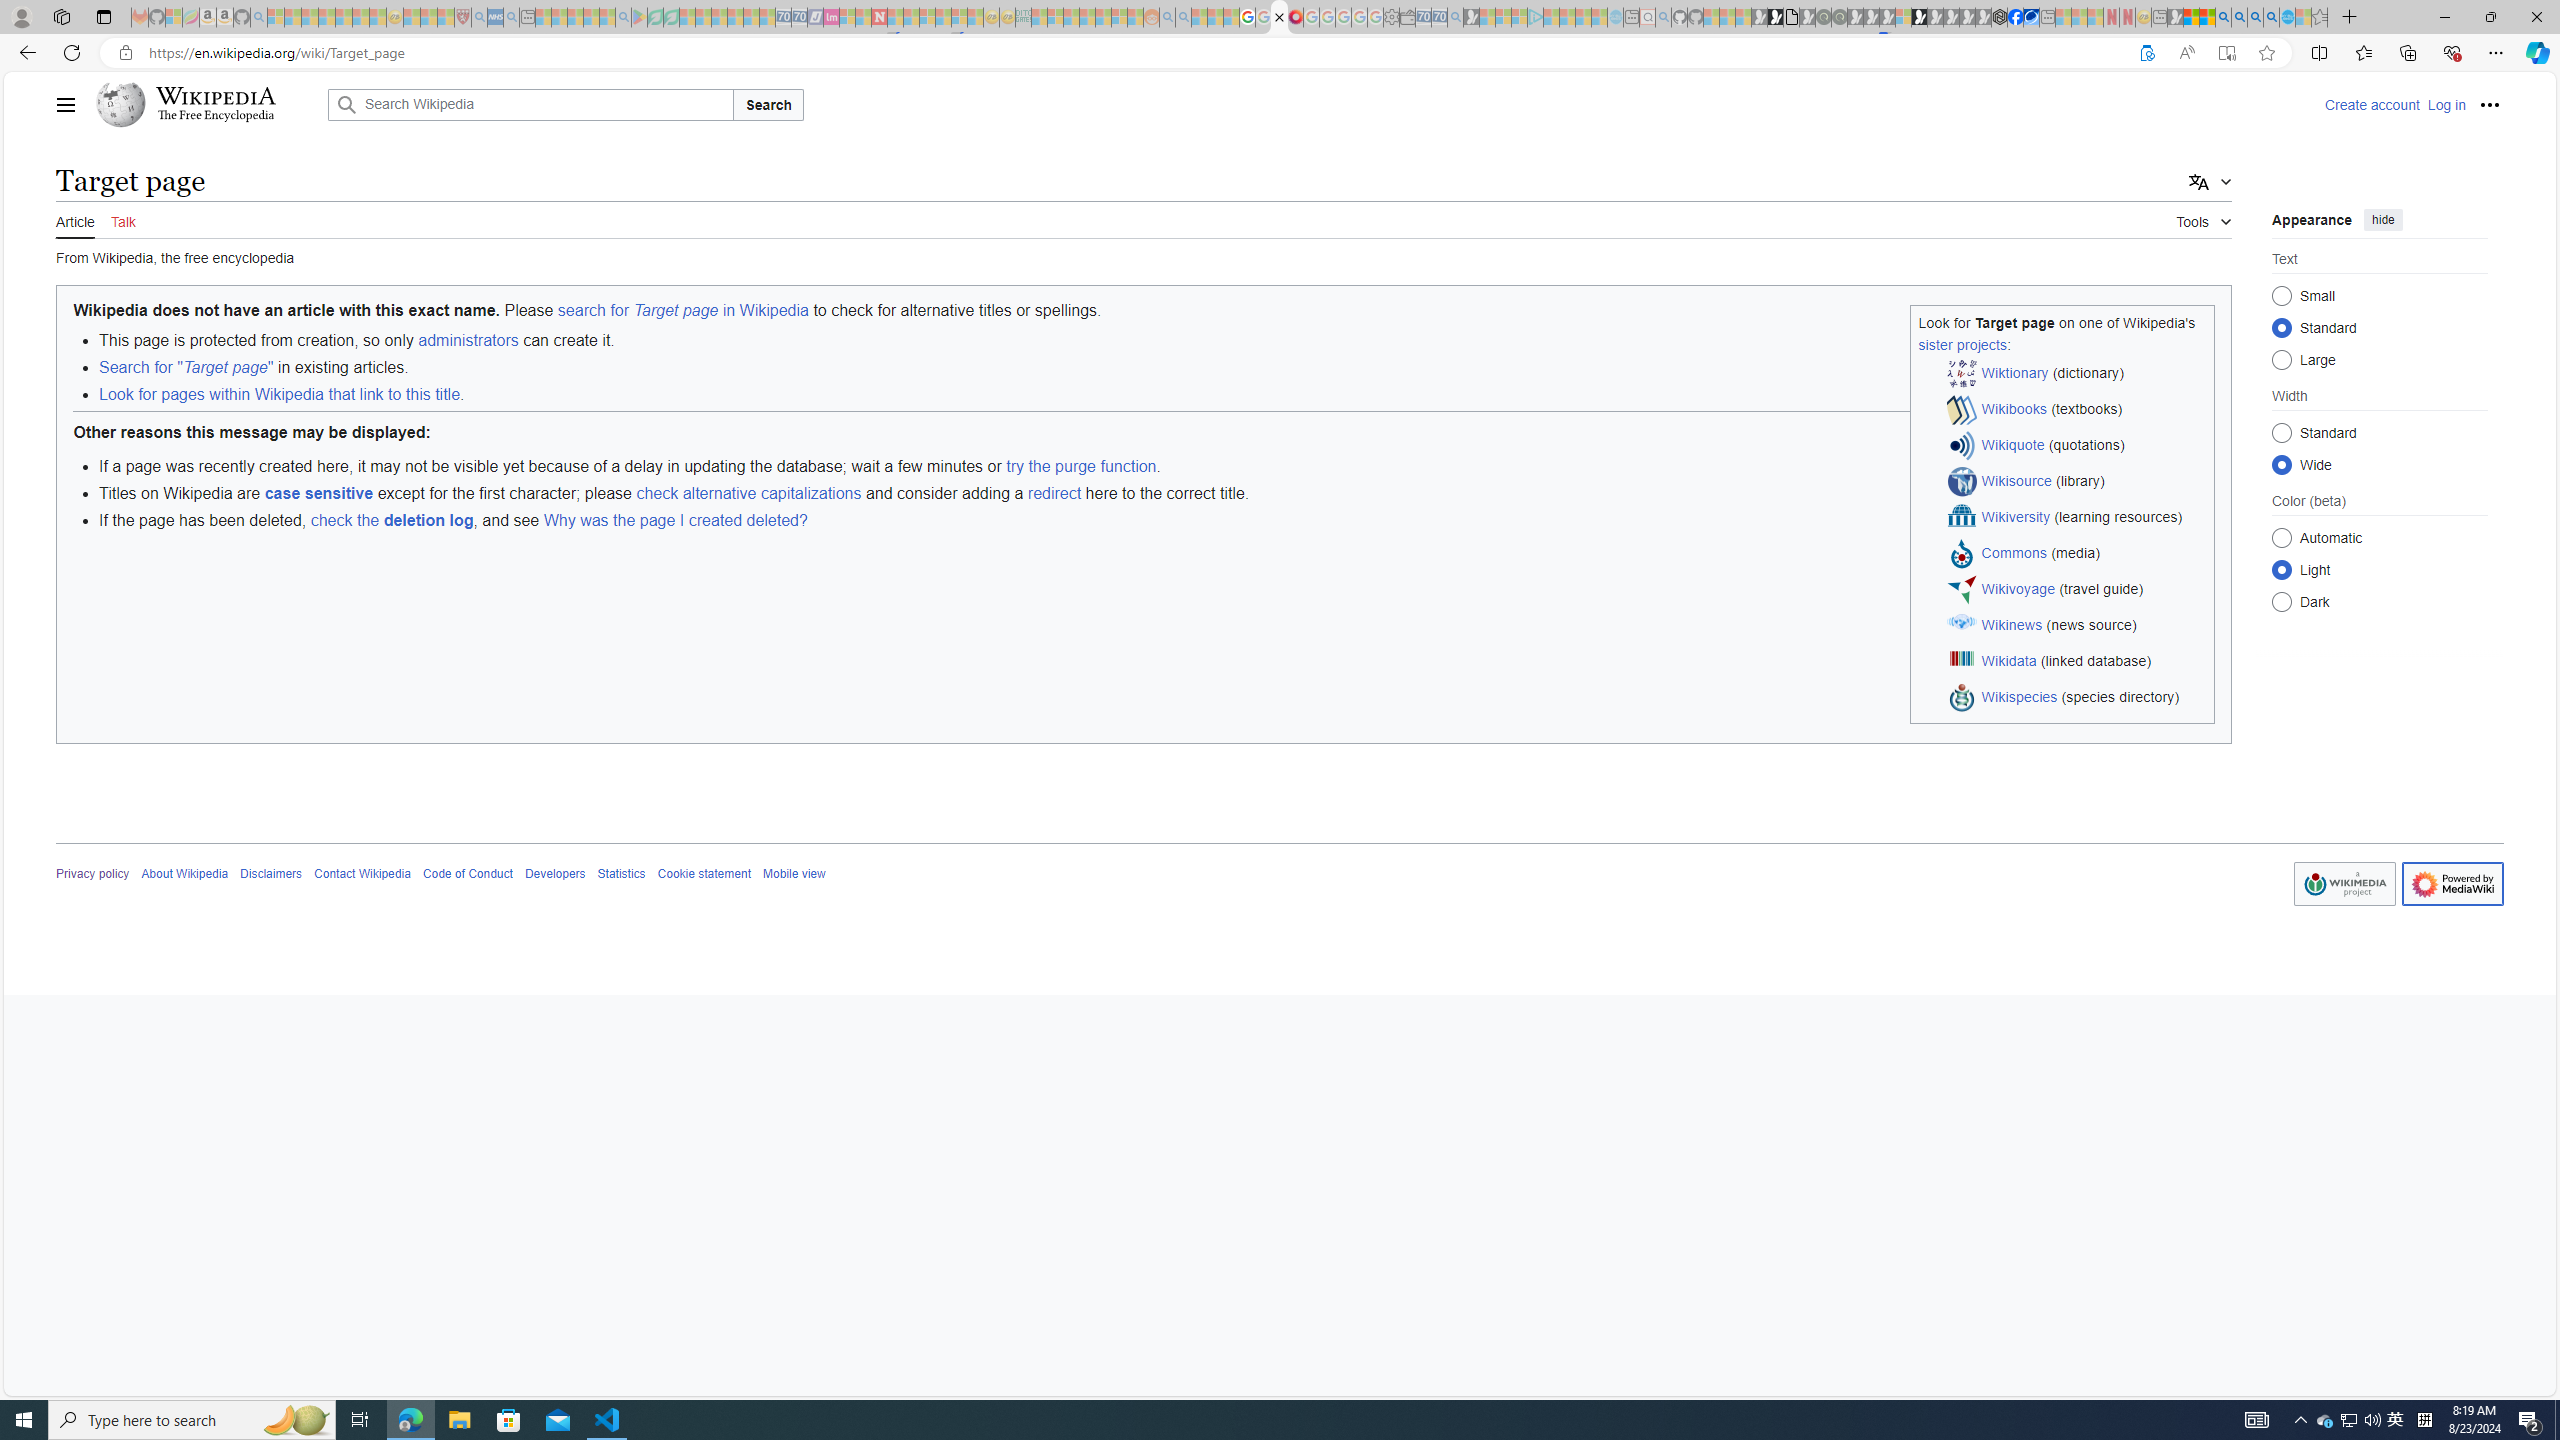 The width and height of the screenshot is (2560, 1440). I want to click on Pets - MSN - Sleeping, so click(592, 17).